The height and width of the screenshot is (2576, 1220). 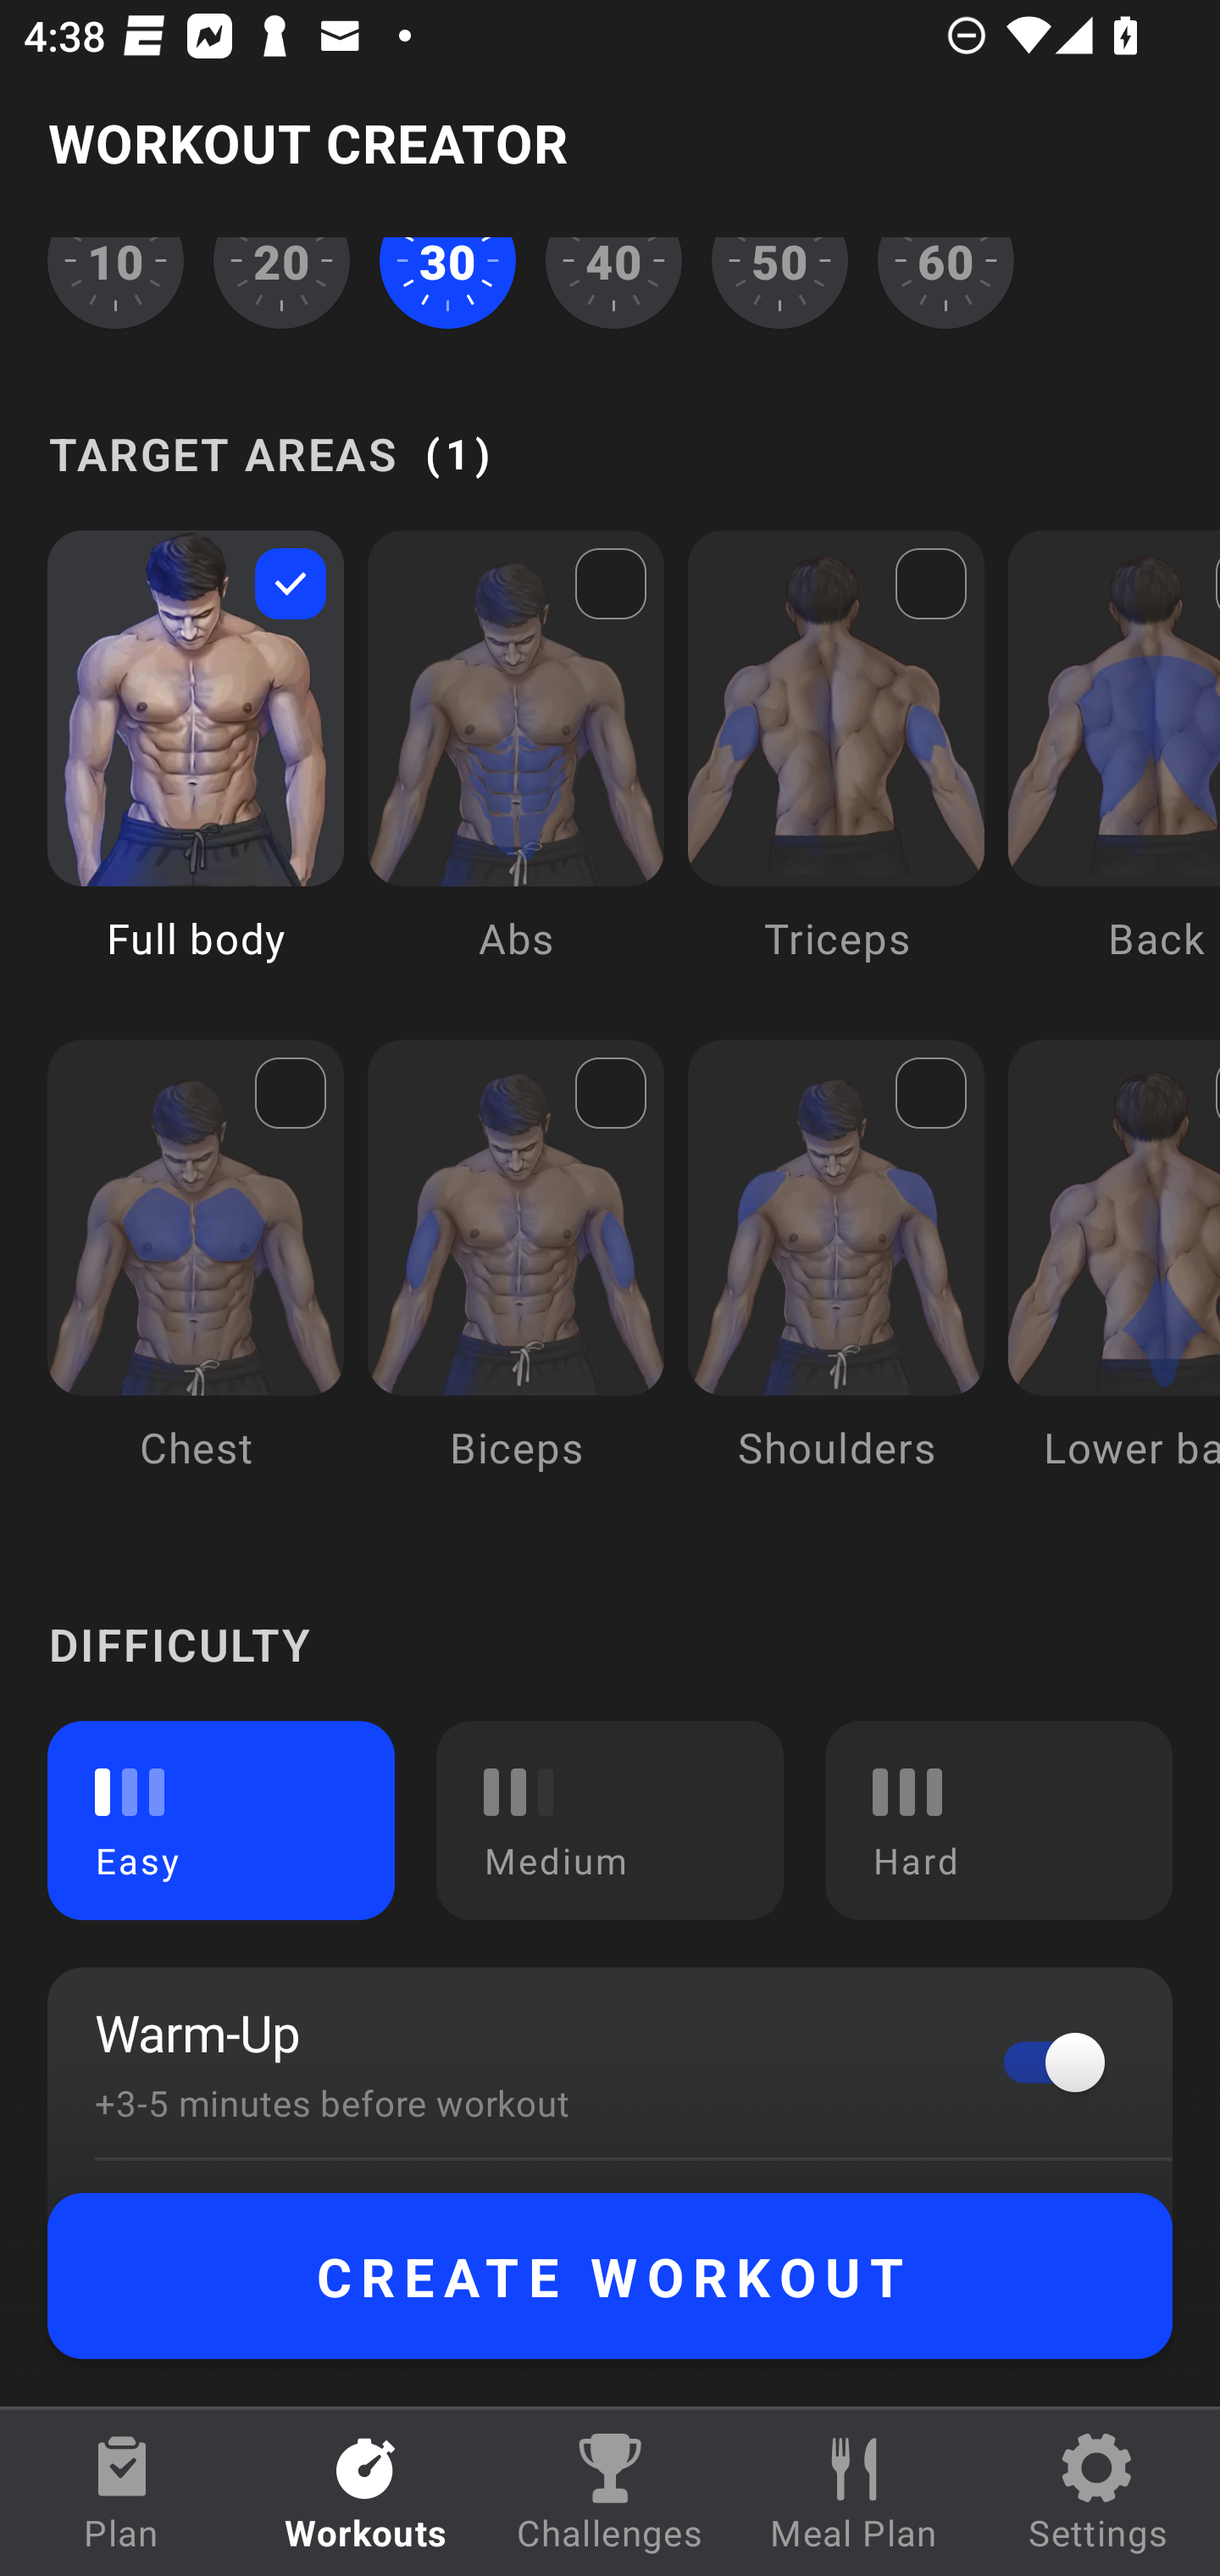 What do you see at coordinates (196, 1280) in the screenshot?
I see `Chest` at bounding box center [196, 1280].